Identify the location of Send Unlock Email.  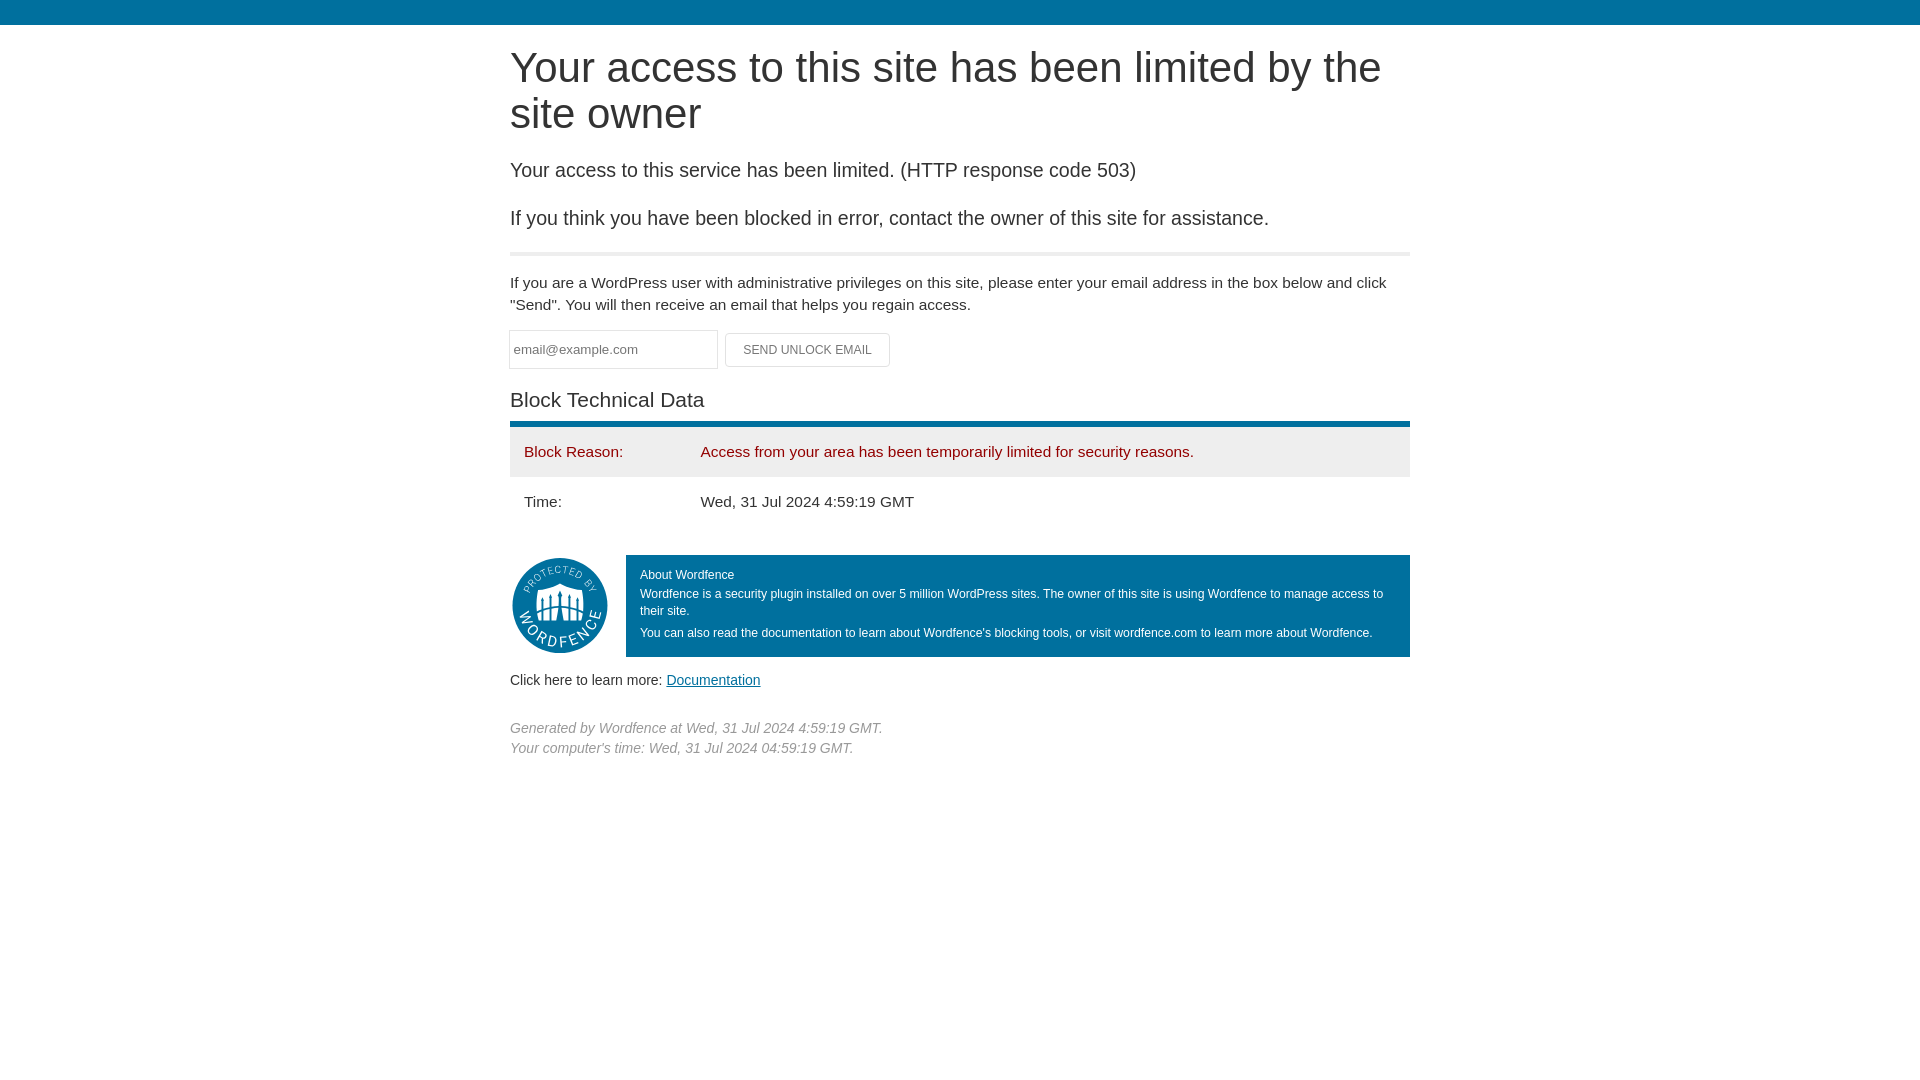
(808, 350).